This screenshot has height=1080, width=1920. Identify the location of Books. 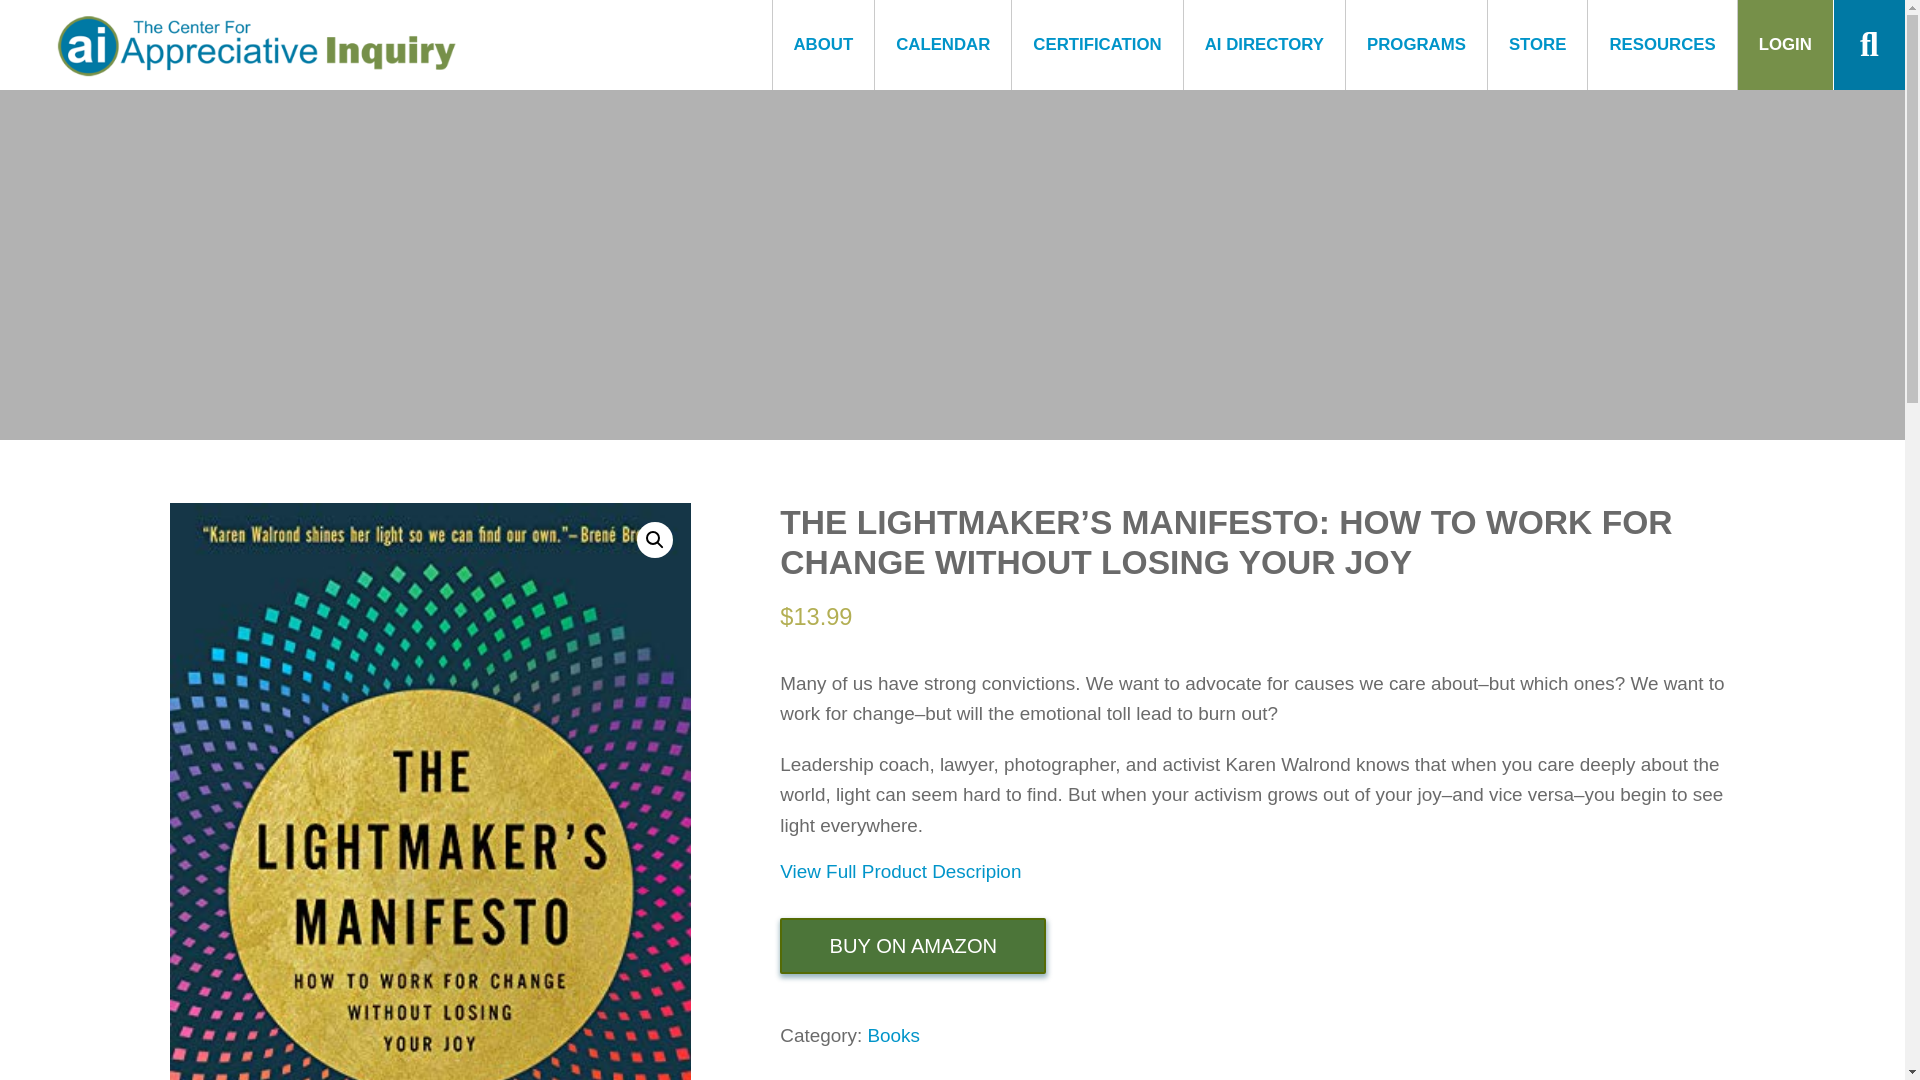
(893, 1035).